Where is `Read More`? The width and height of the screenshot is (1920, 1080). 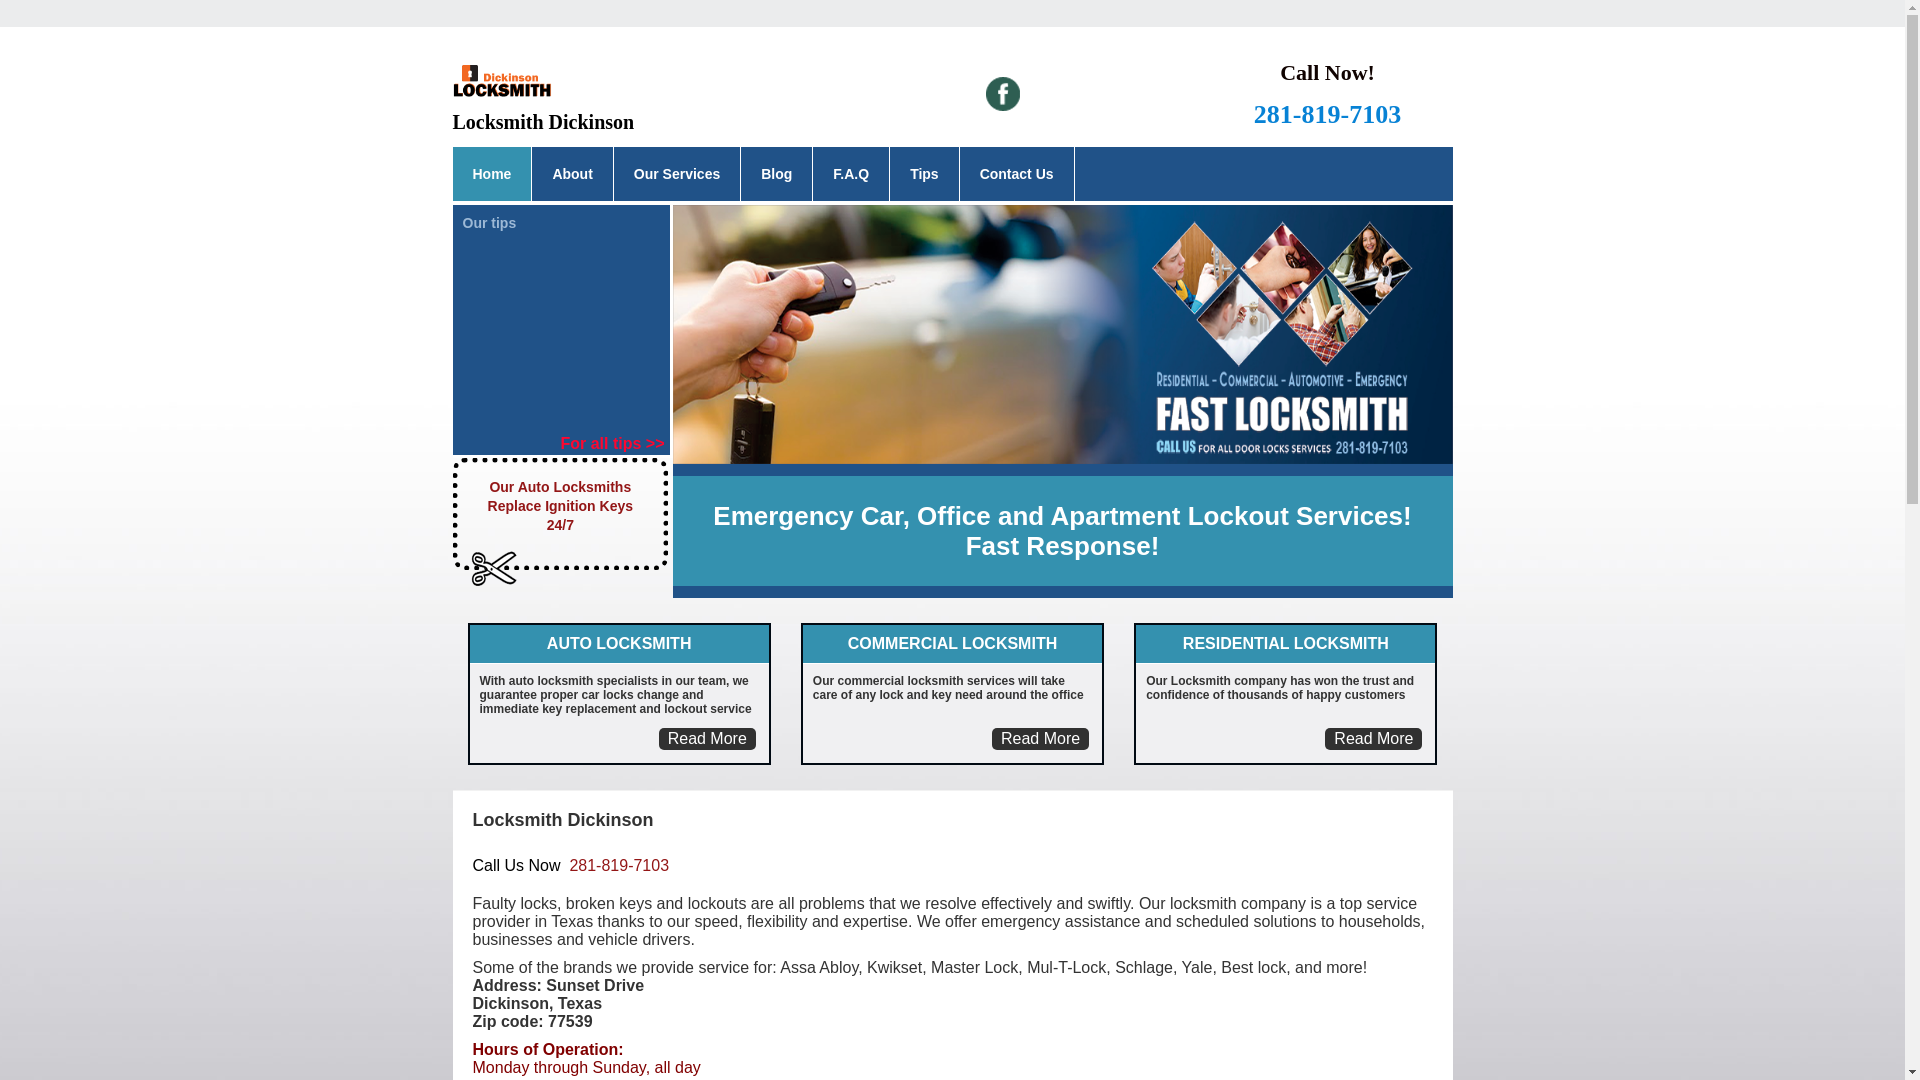 Read More is located at coordinates (1040, 739).